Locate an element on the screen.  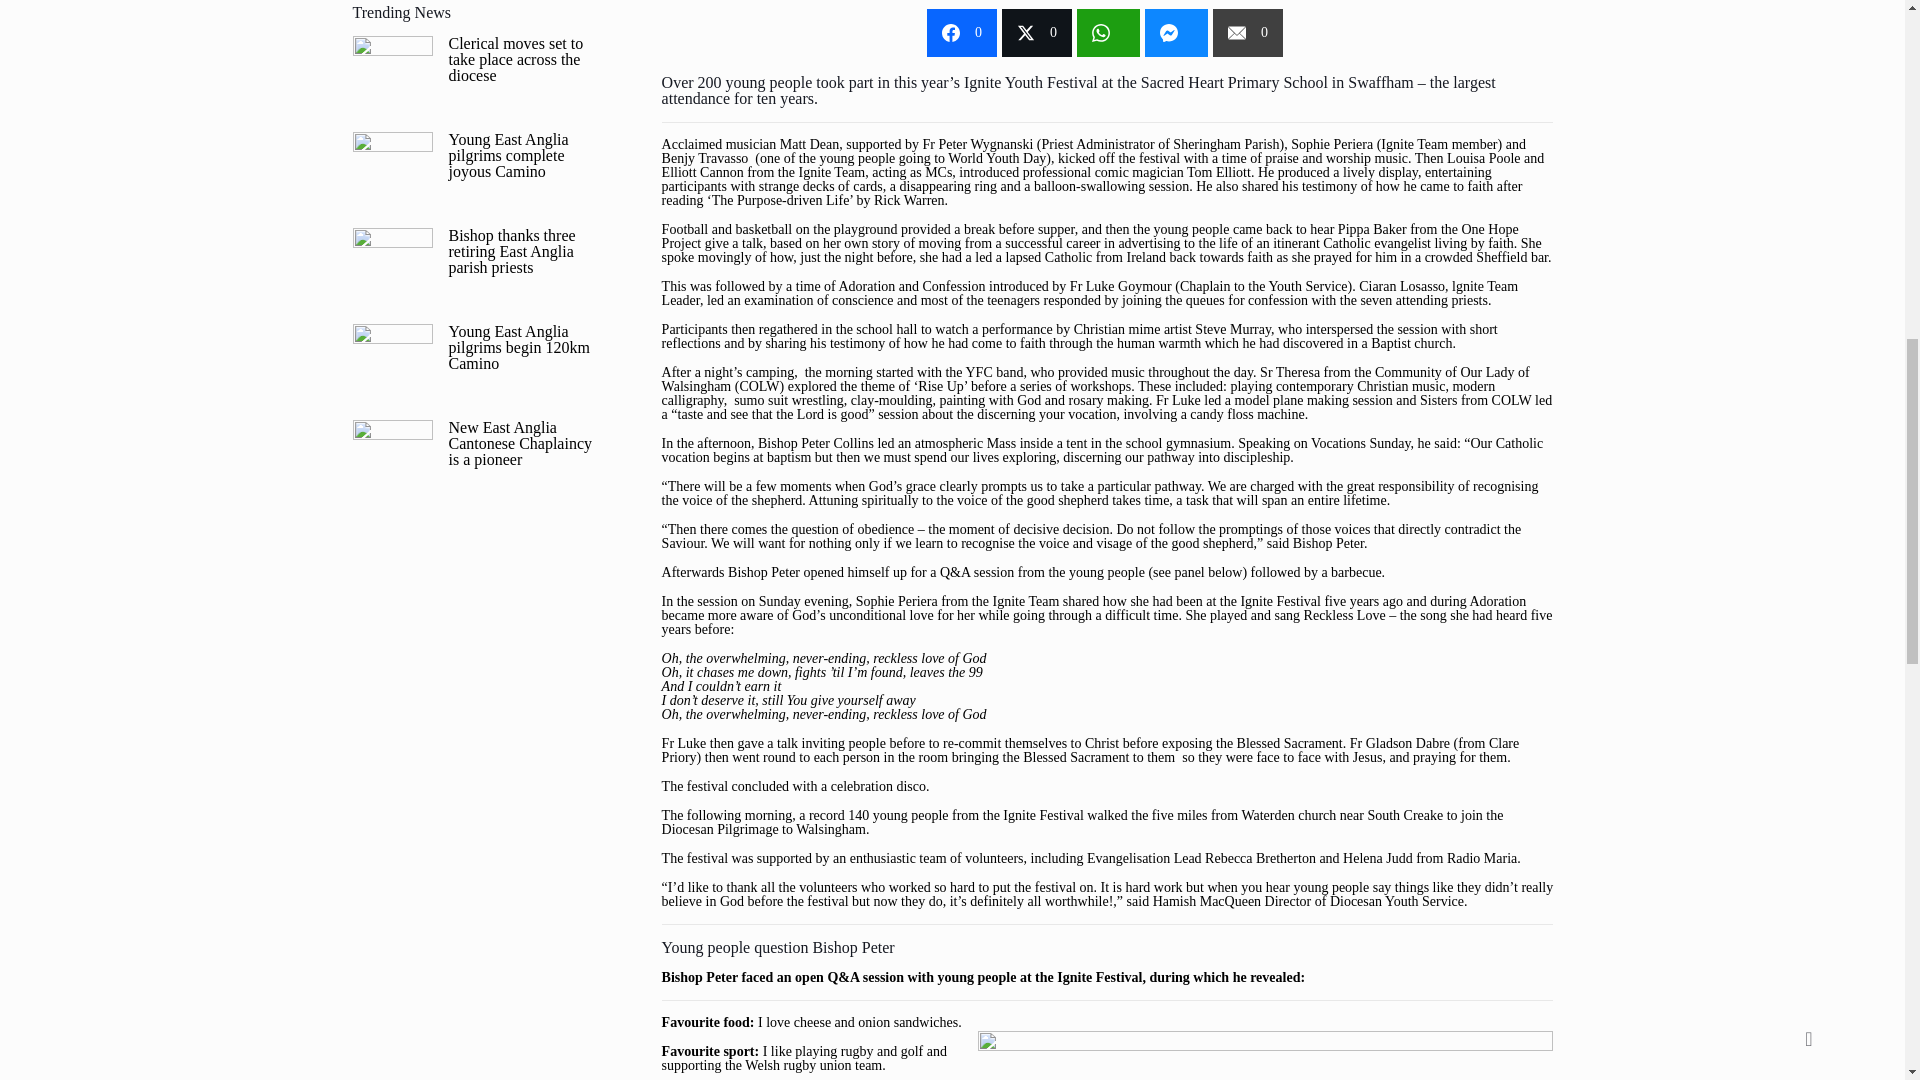
Share on Twitter is located at coordinates (1036, 32).